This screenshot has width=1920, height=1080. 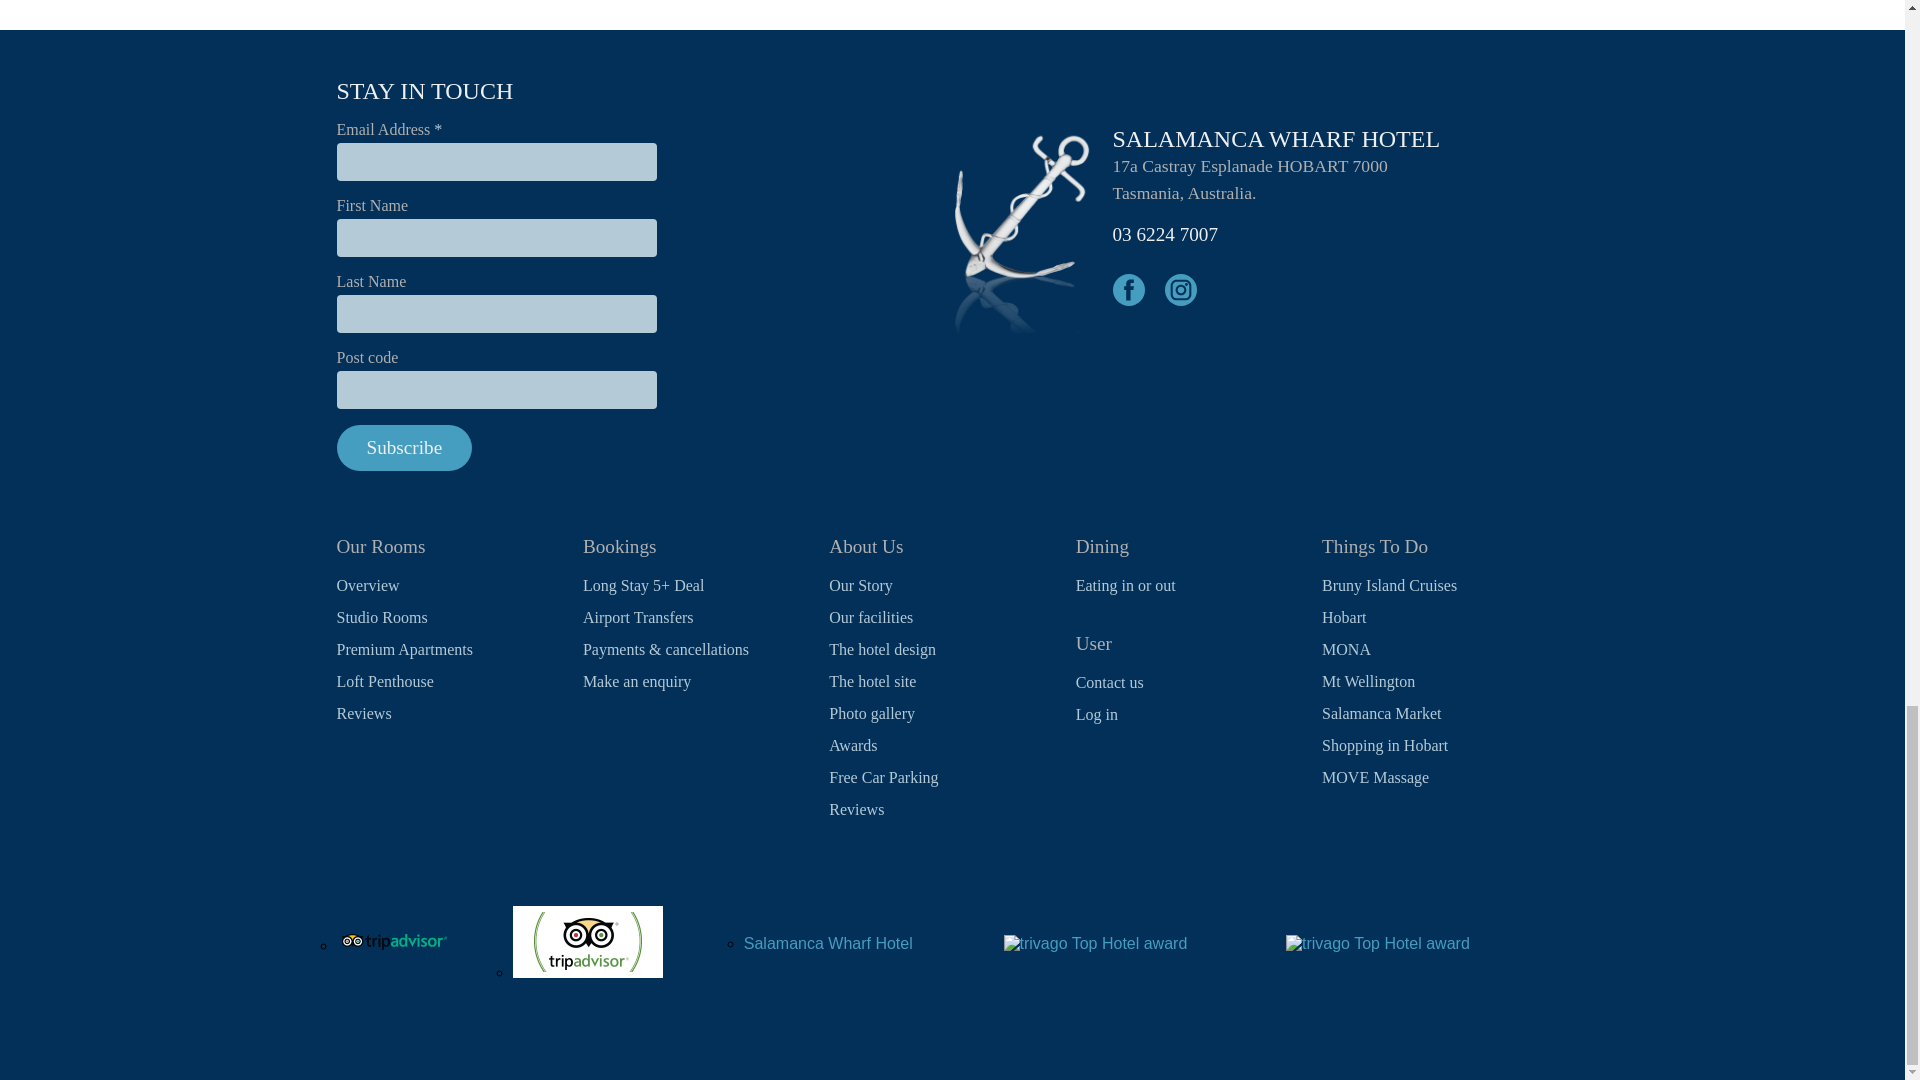 What do you see at coordinates (404, 448) in the screenshot?
I see `Subscribe` at bounding box center [404, 448].